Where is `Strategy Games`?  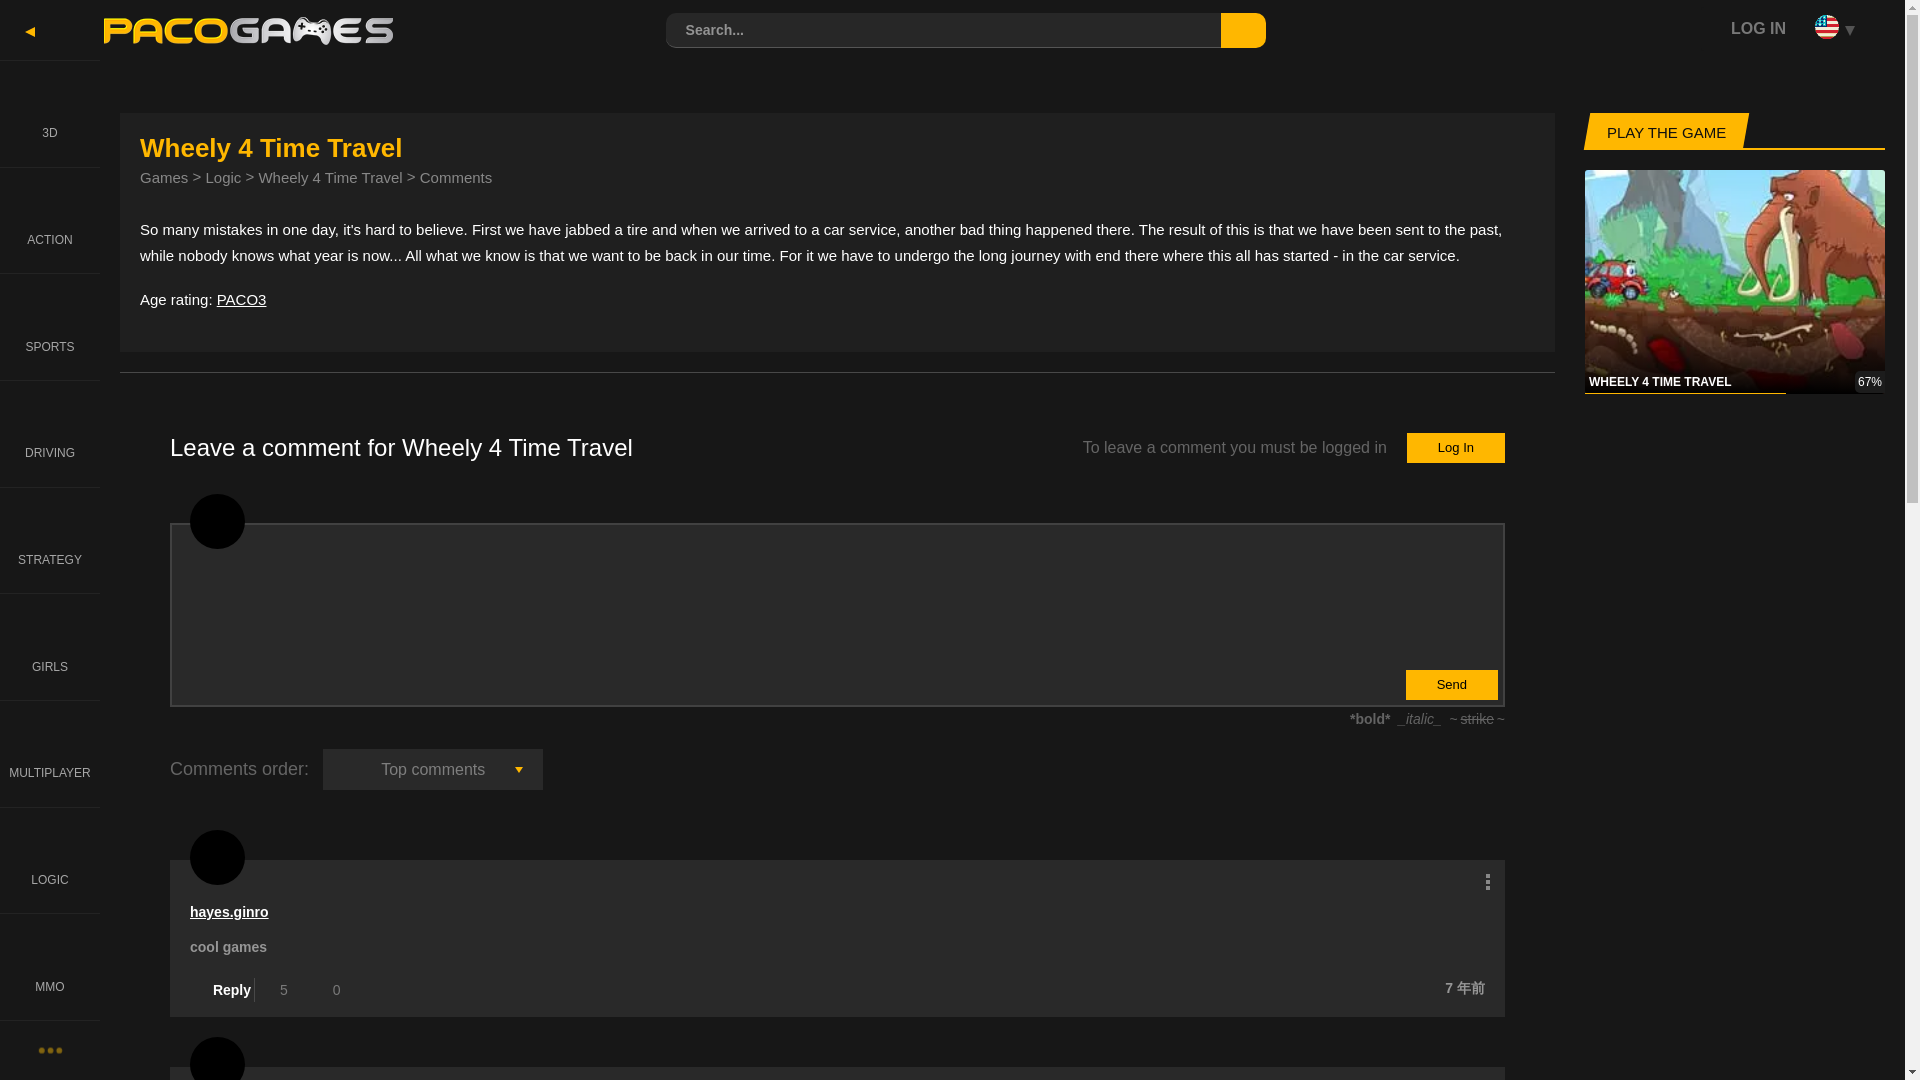 Strategy Games is located at coordinates (50, 540).